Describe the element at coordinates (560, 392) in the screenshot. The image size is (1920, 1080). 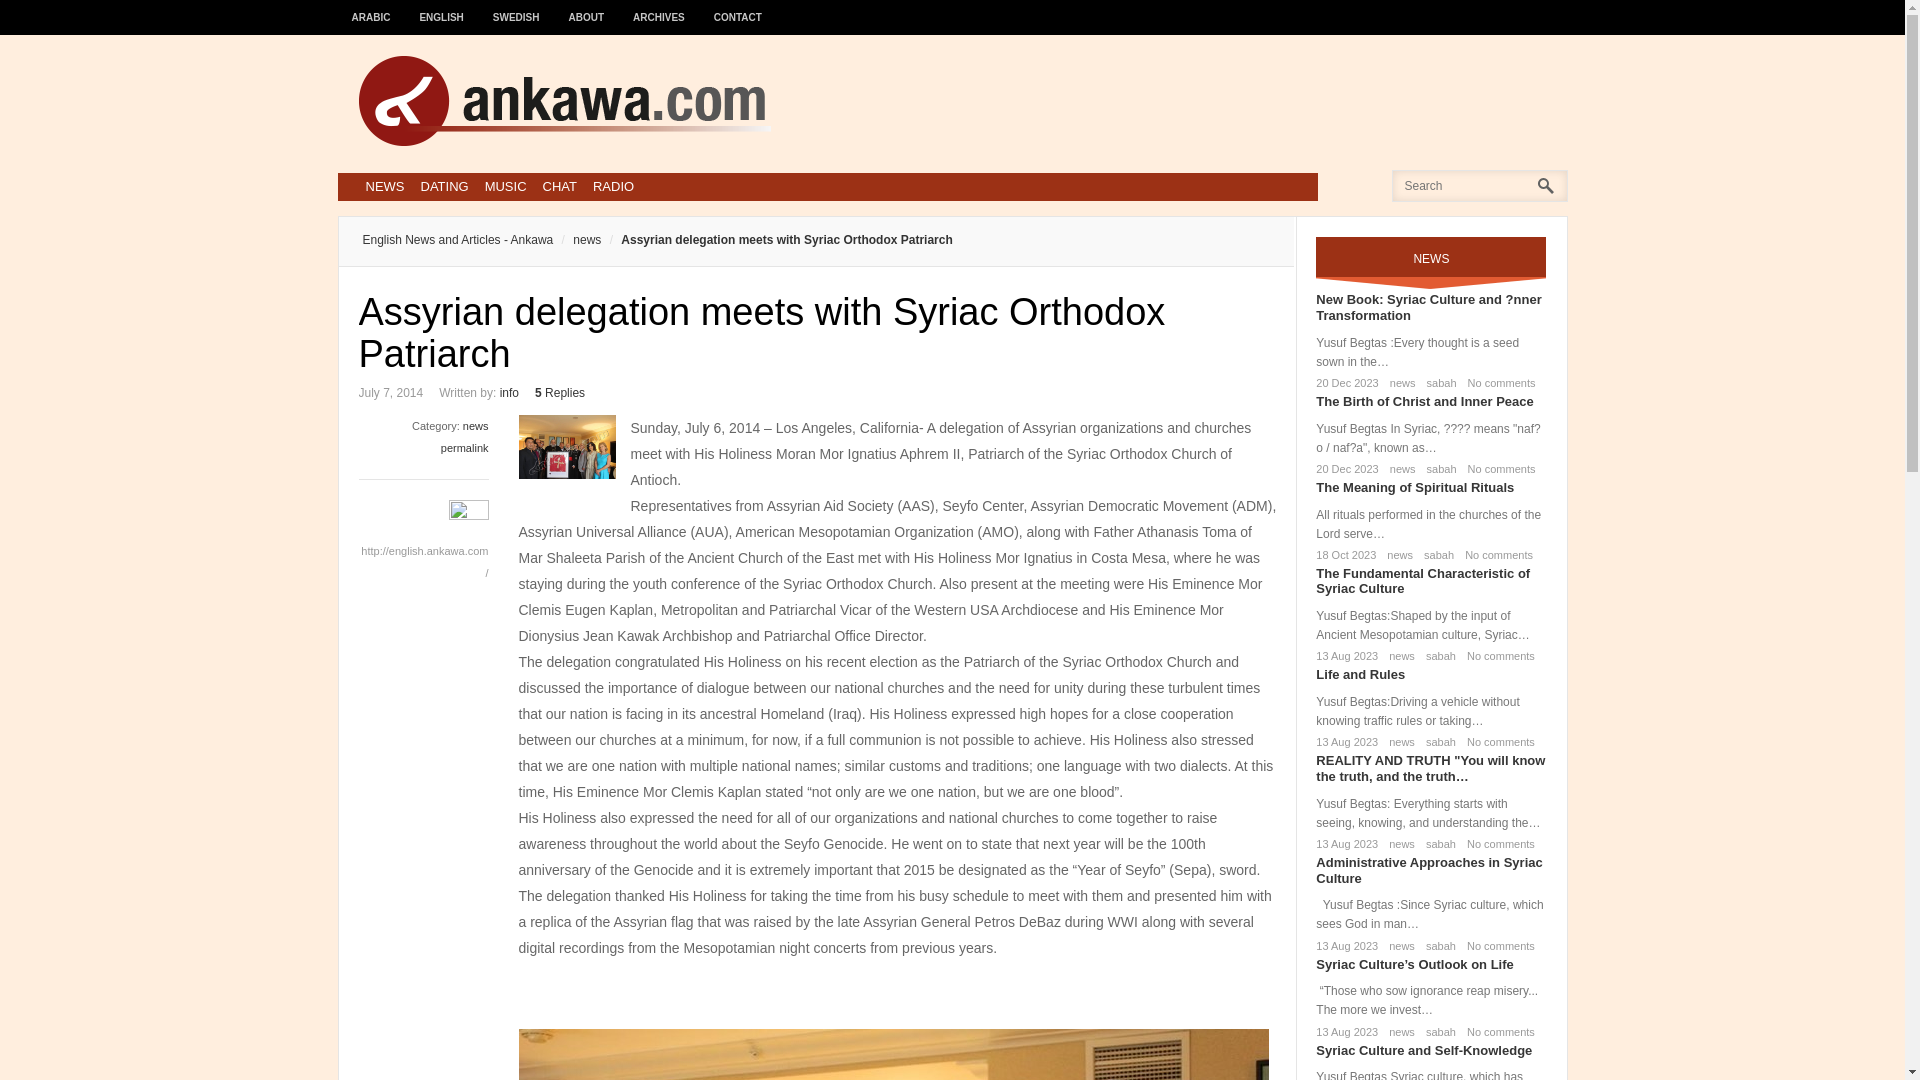
I see `5 Replies` at that location.